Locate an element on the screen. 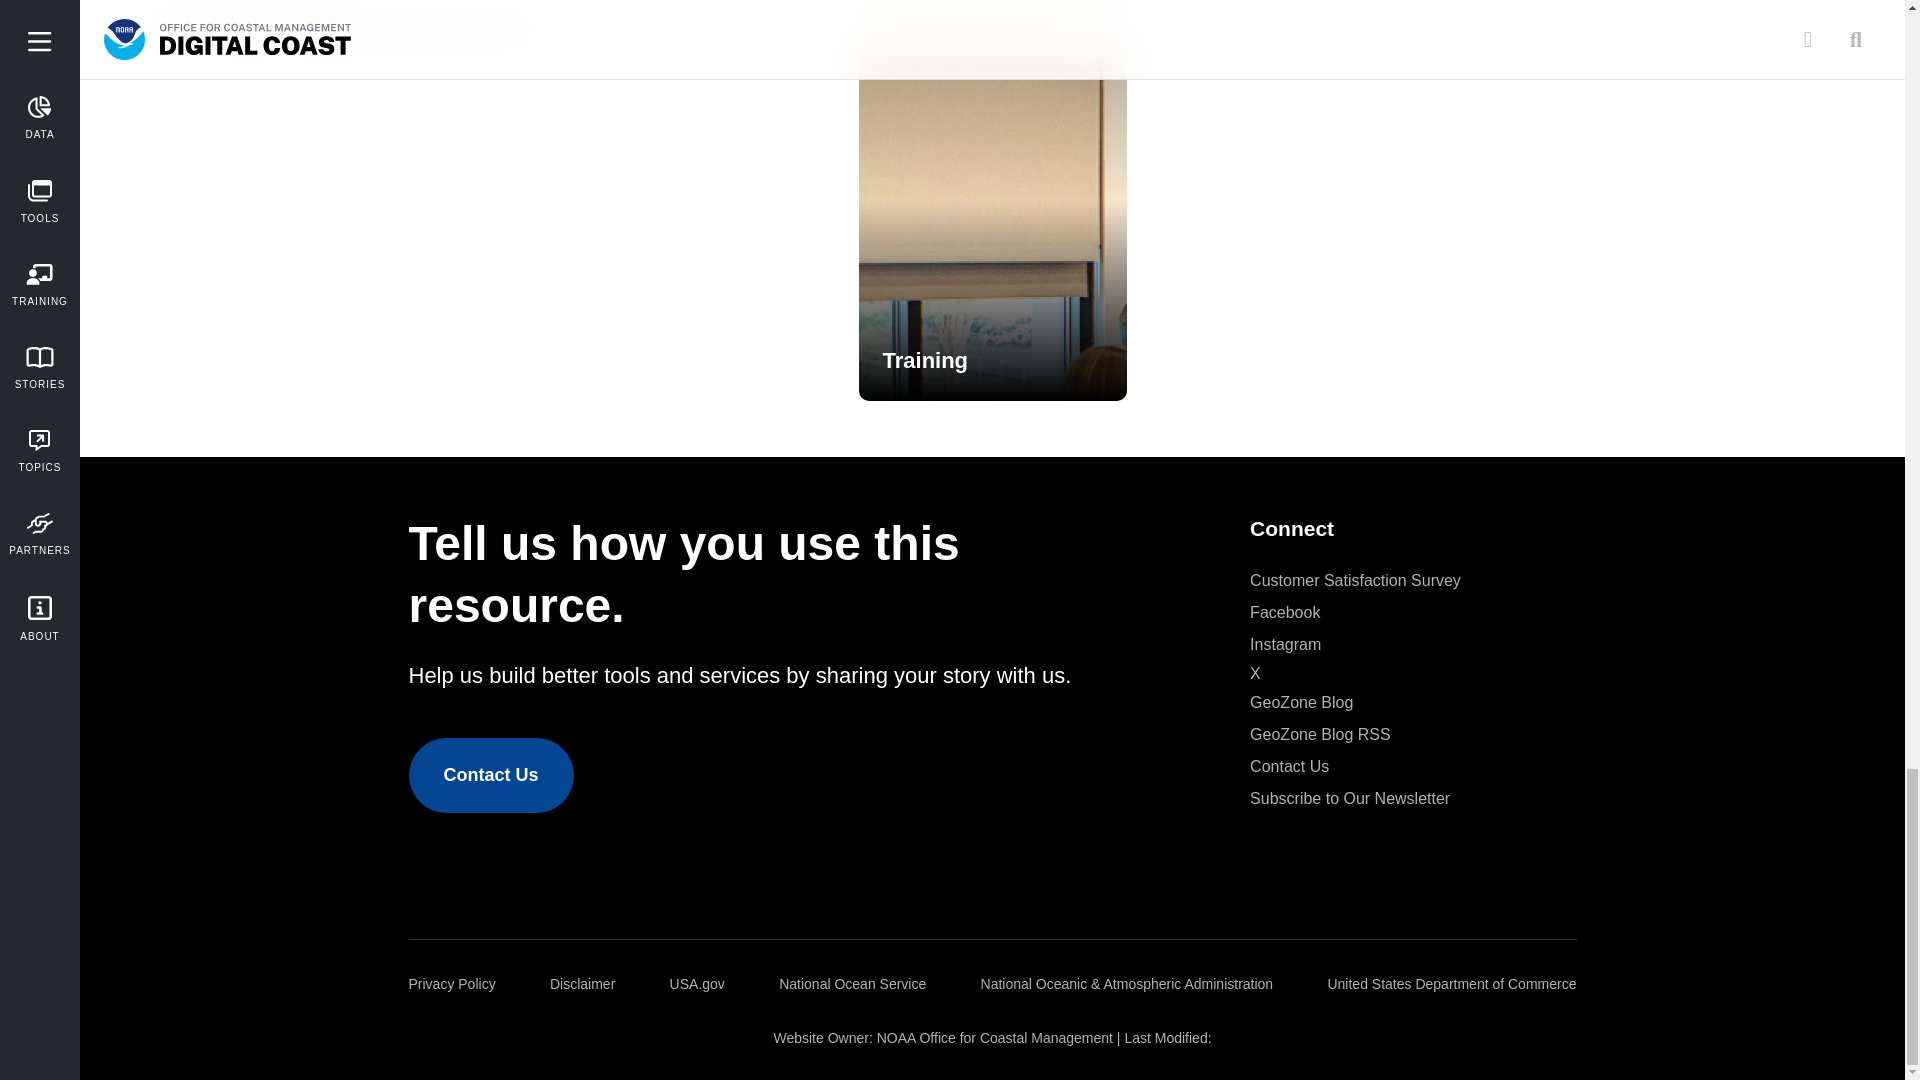 This screenshot has width=1920, height=1080. X is located at coordinates (1255, 674).